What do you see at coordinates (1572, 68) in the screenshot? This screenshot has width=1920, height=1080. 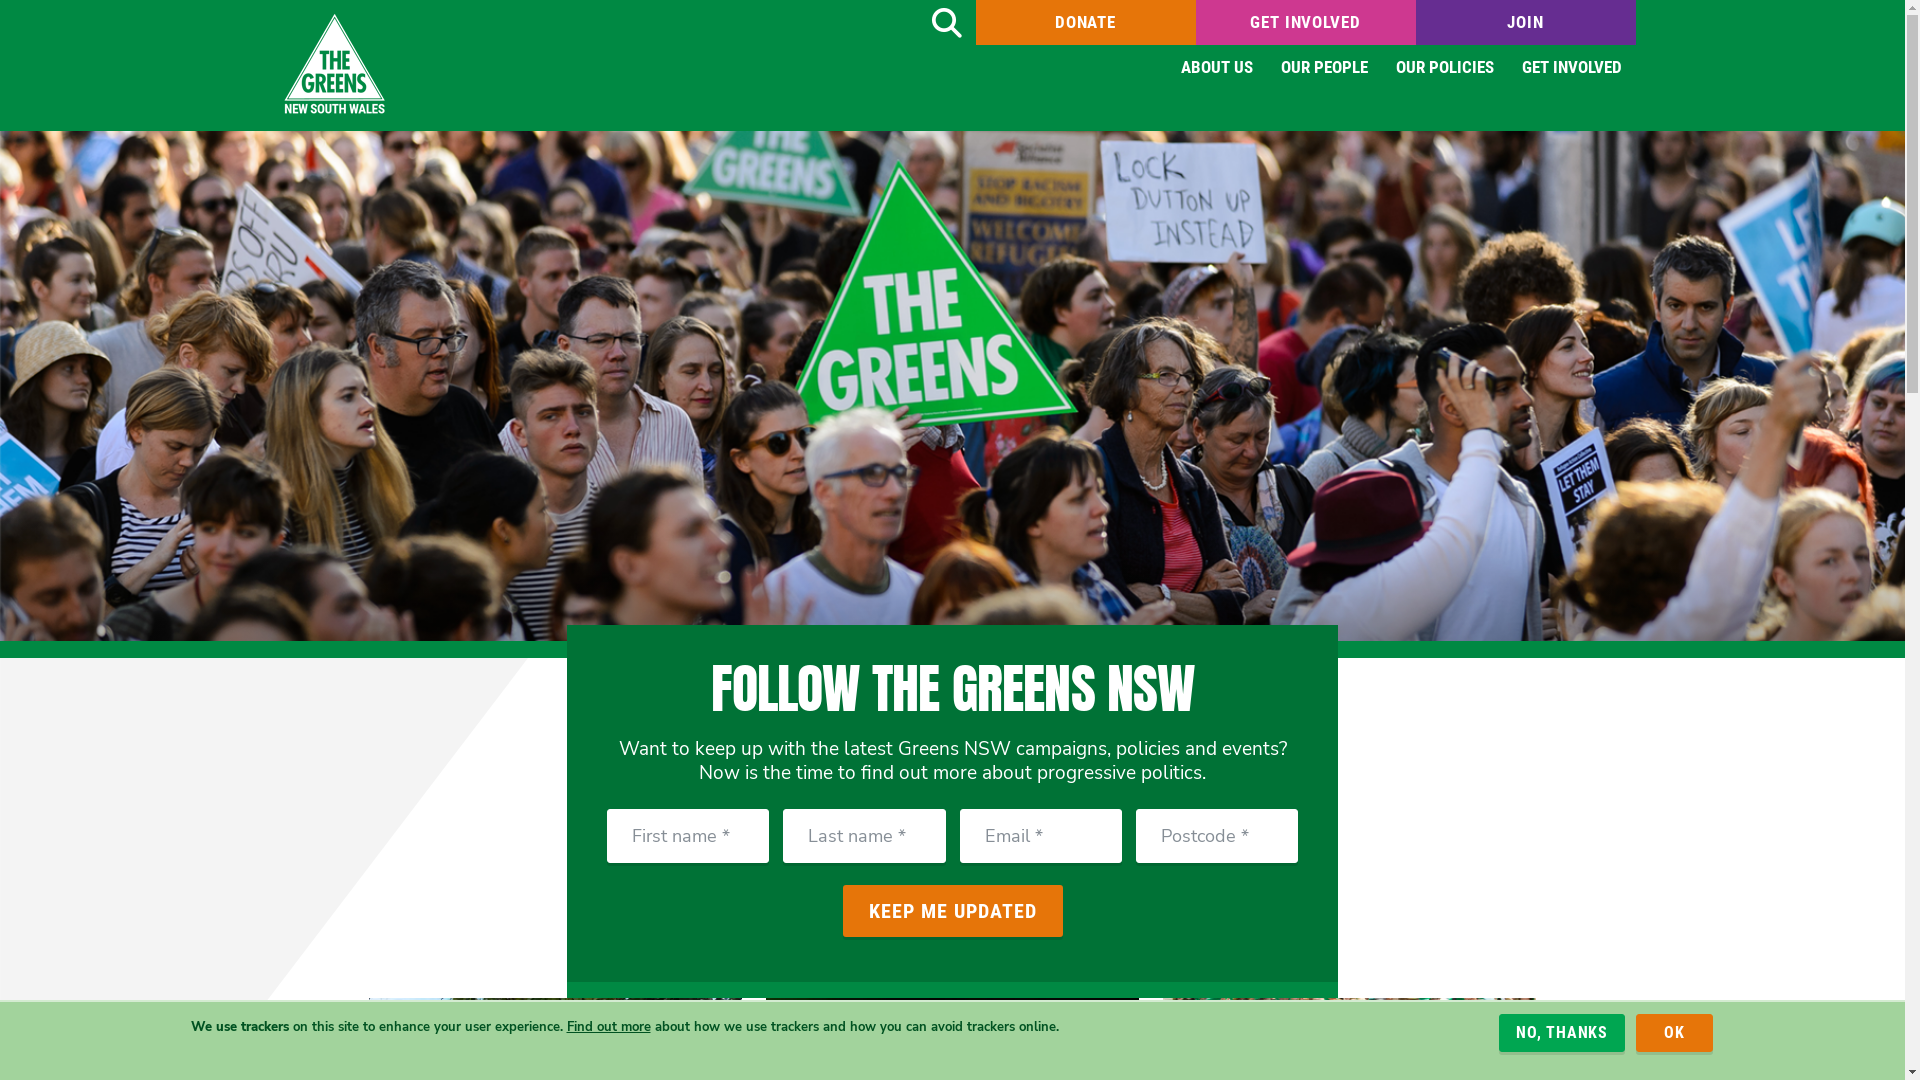 I see `GET INVOLVED` at bounding box center [1572, 68].